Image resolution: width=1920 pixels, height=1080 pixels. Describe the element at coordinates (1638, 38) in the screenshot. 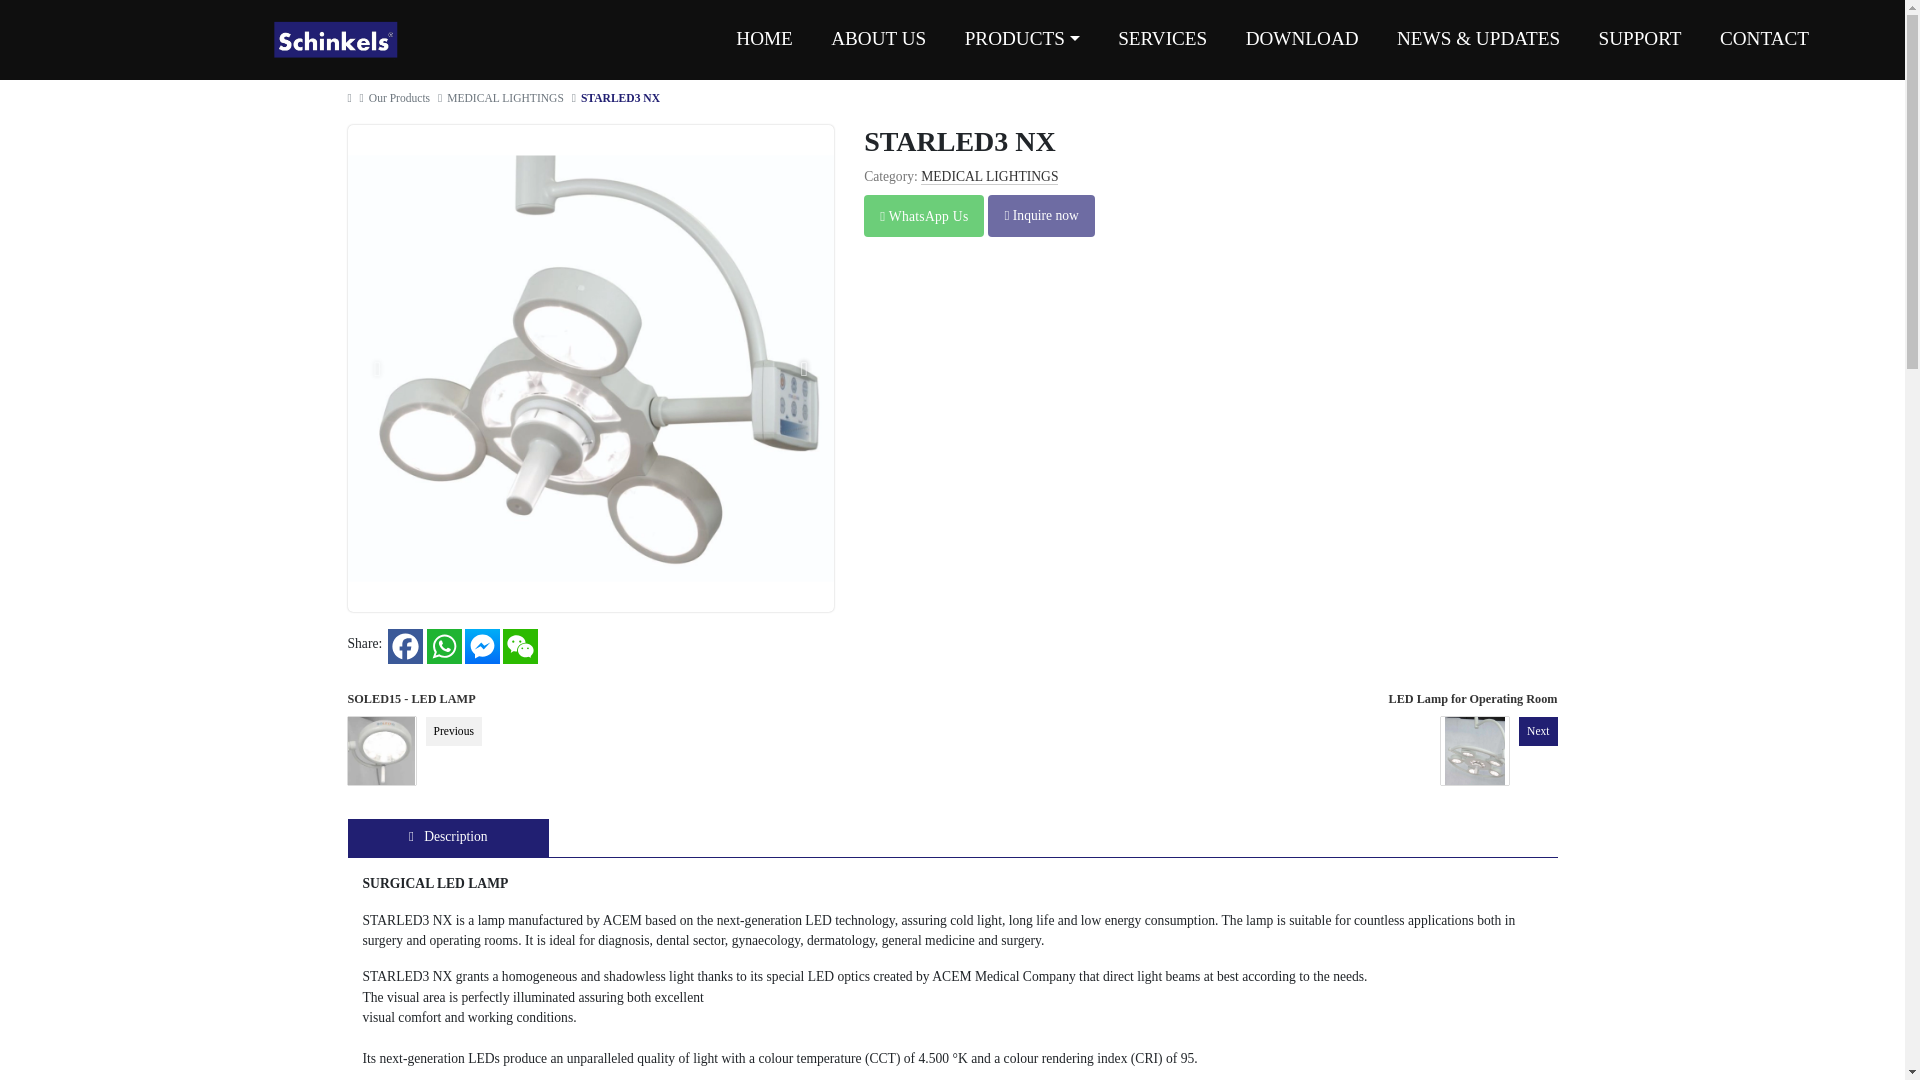

I see `Support` at that location.